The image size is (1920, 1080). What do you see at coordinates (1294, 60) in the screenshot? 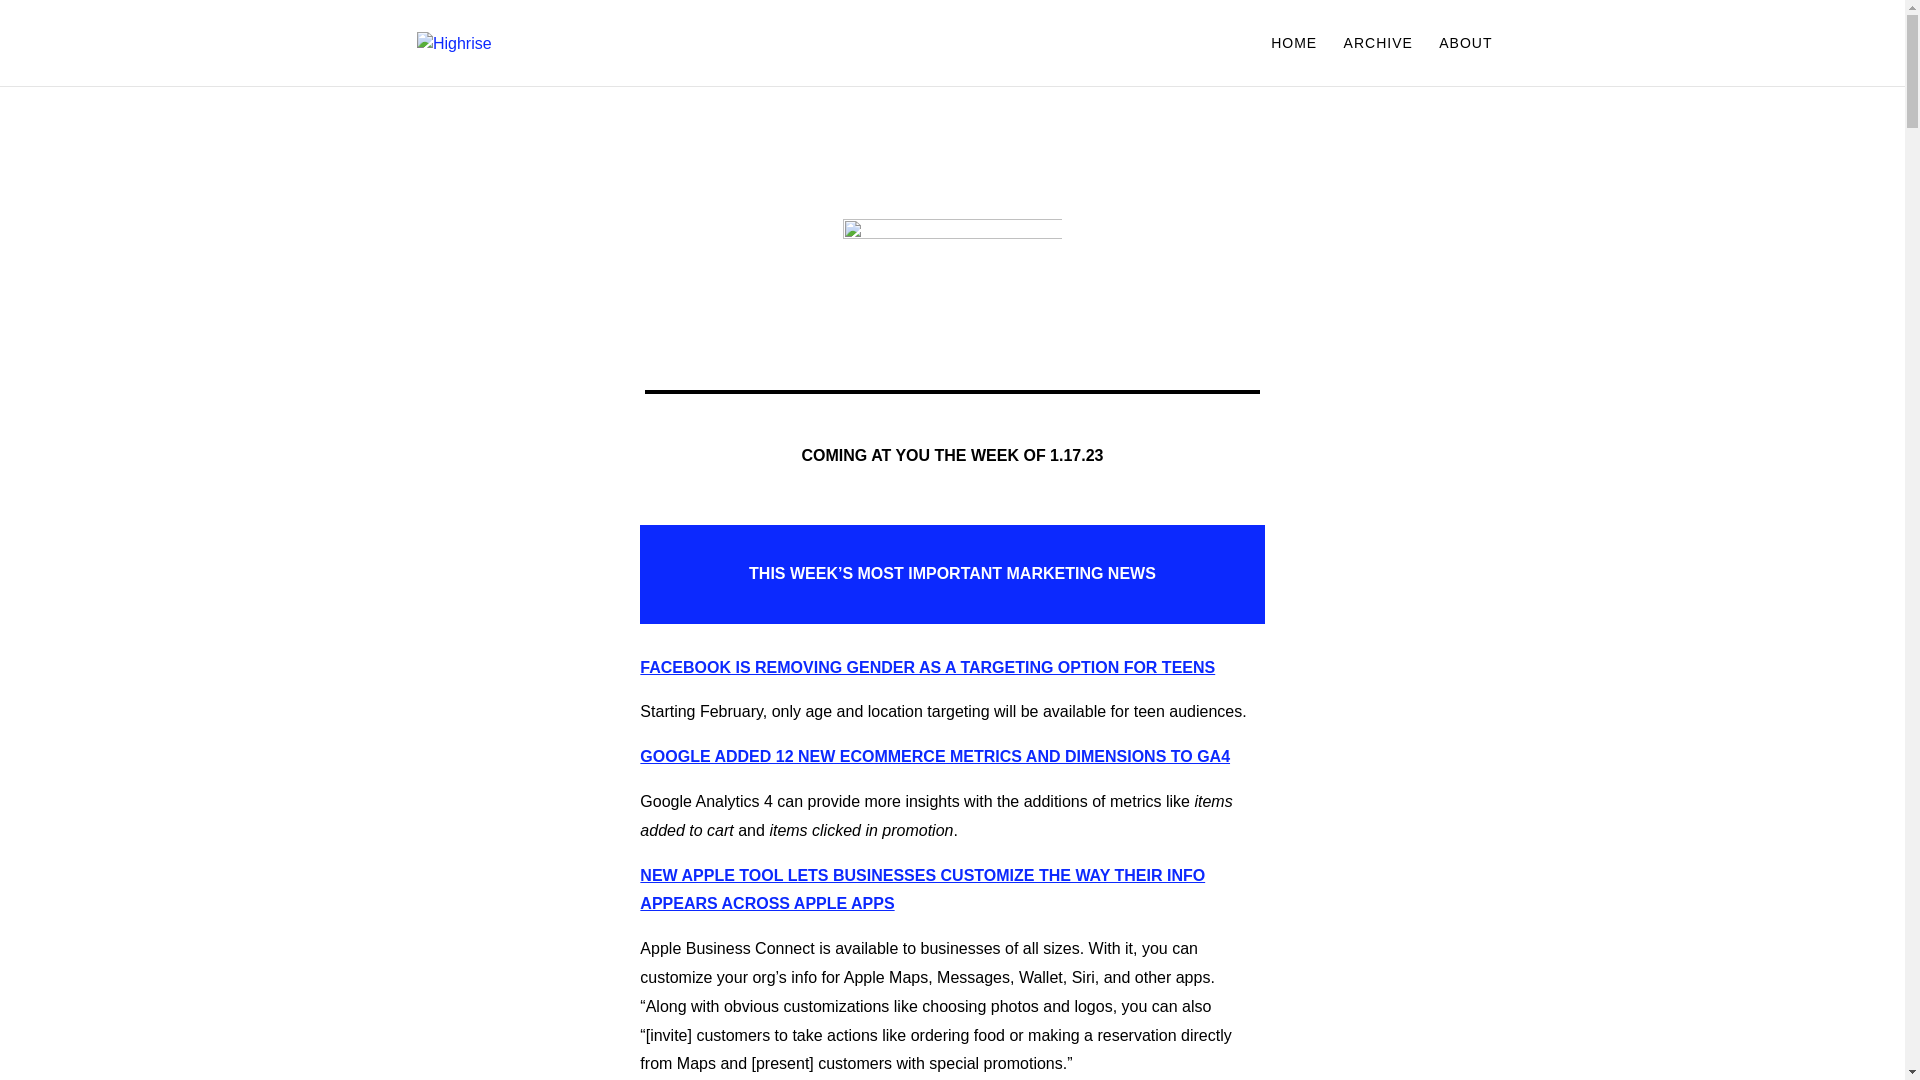
I see `HOME` at bounding box center [1294, 60].